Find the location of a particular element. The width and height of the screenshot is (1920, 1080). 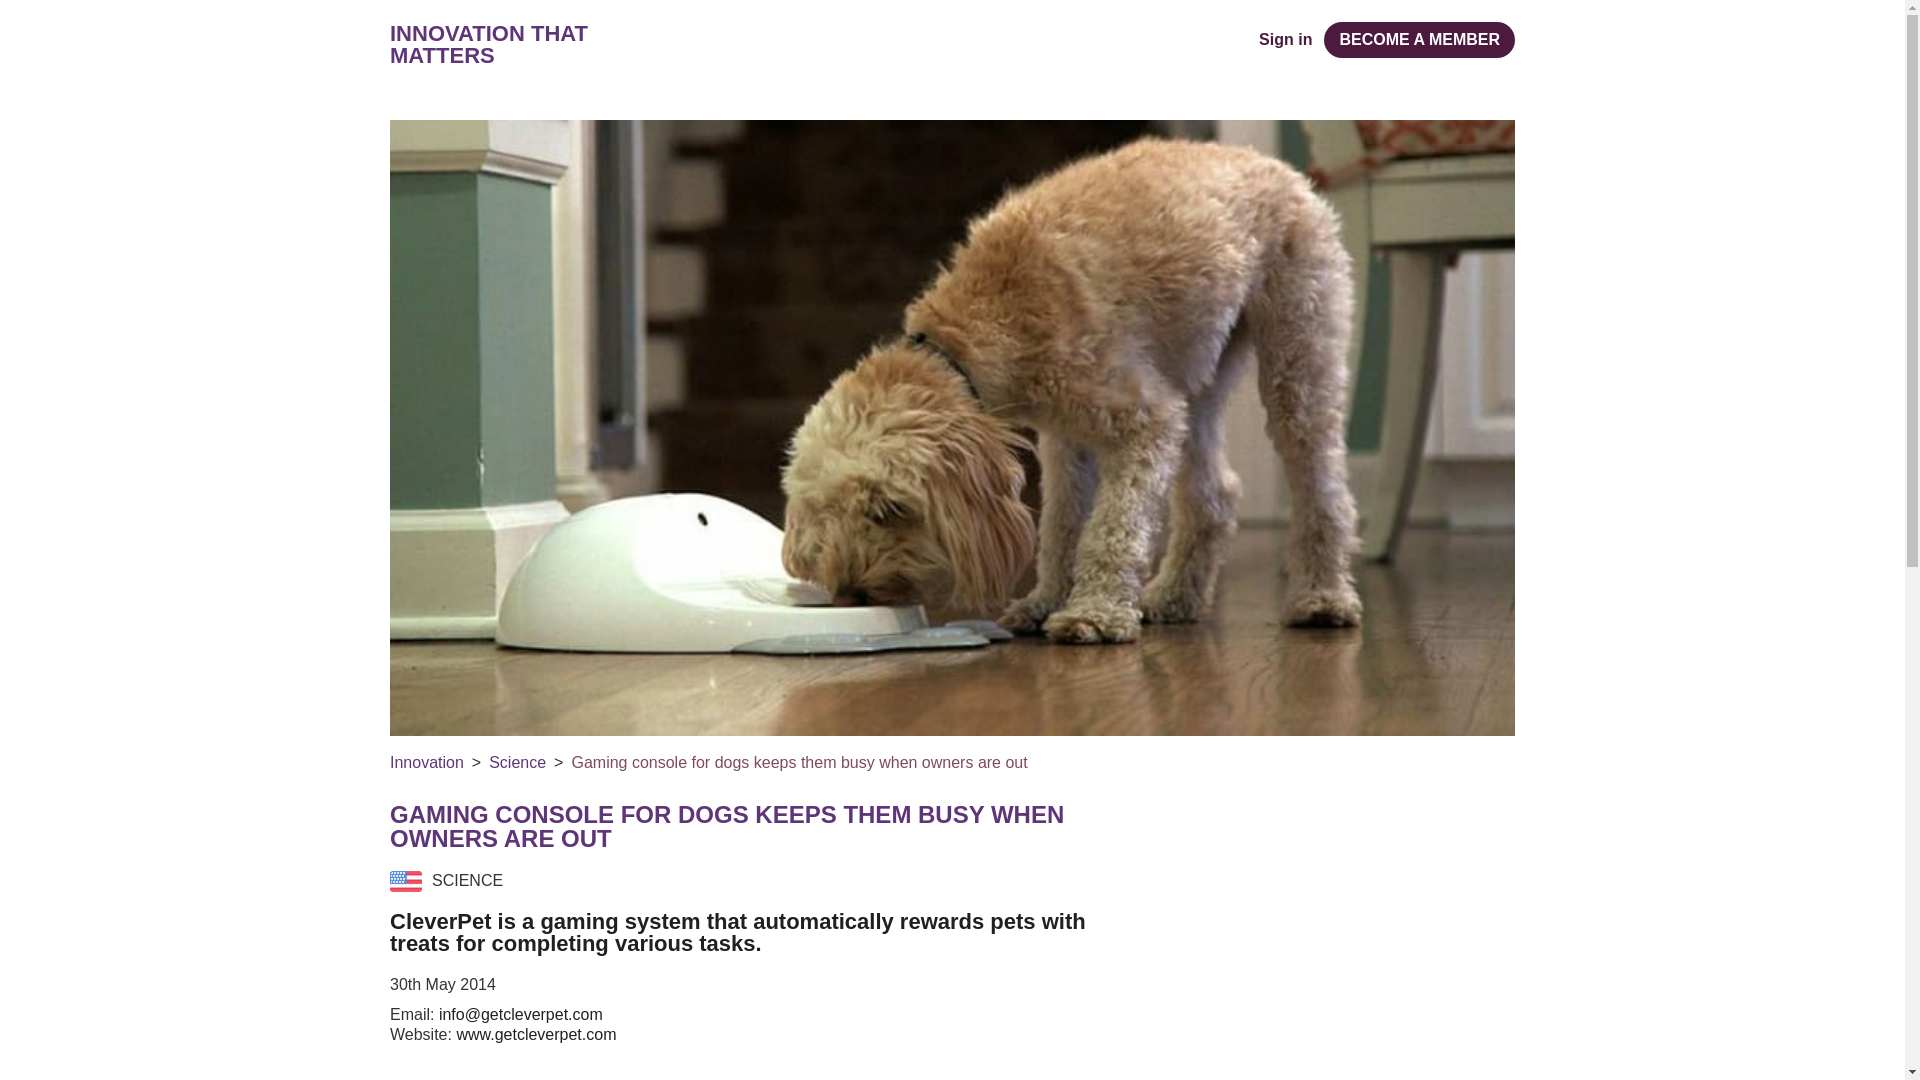

Home is located at coordinates (952, 38).